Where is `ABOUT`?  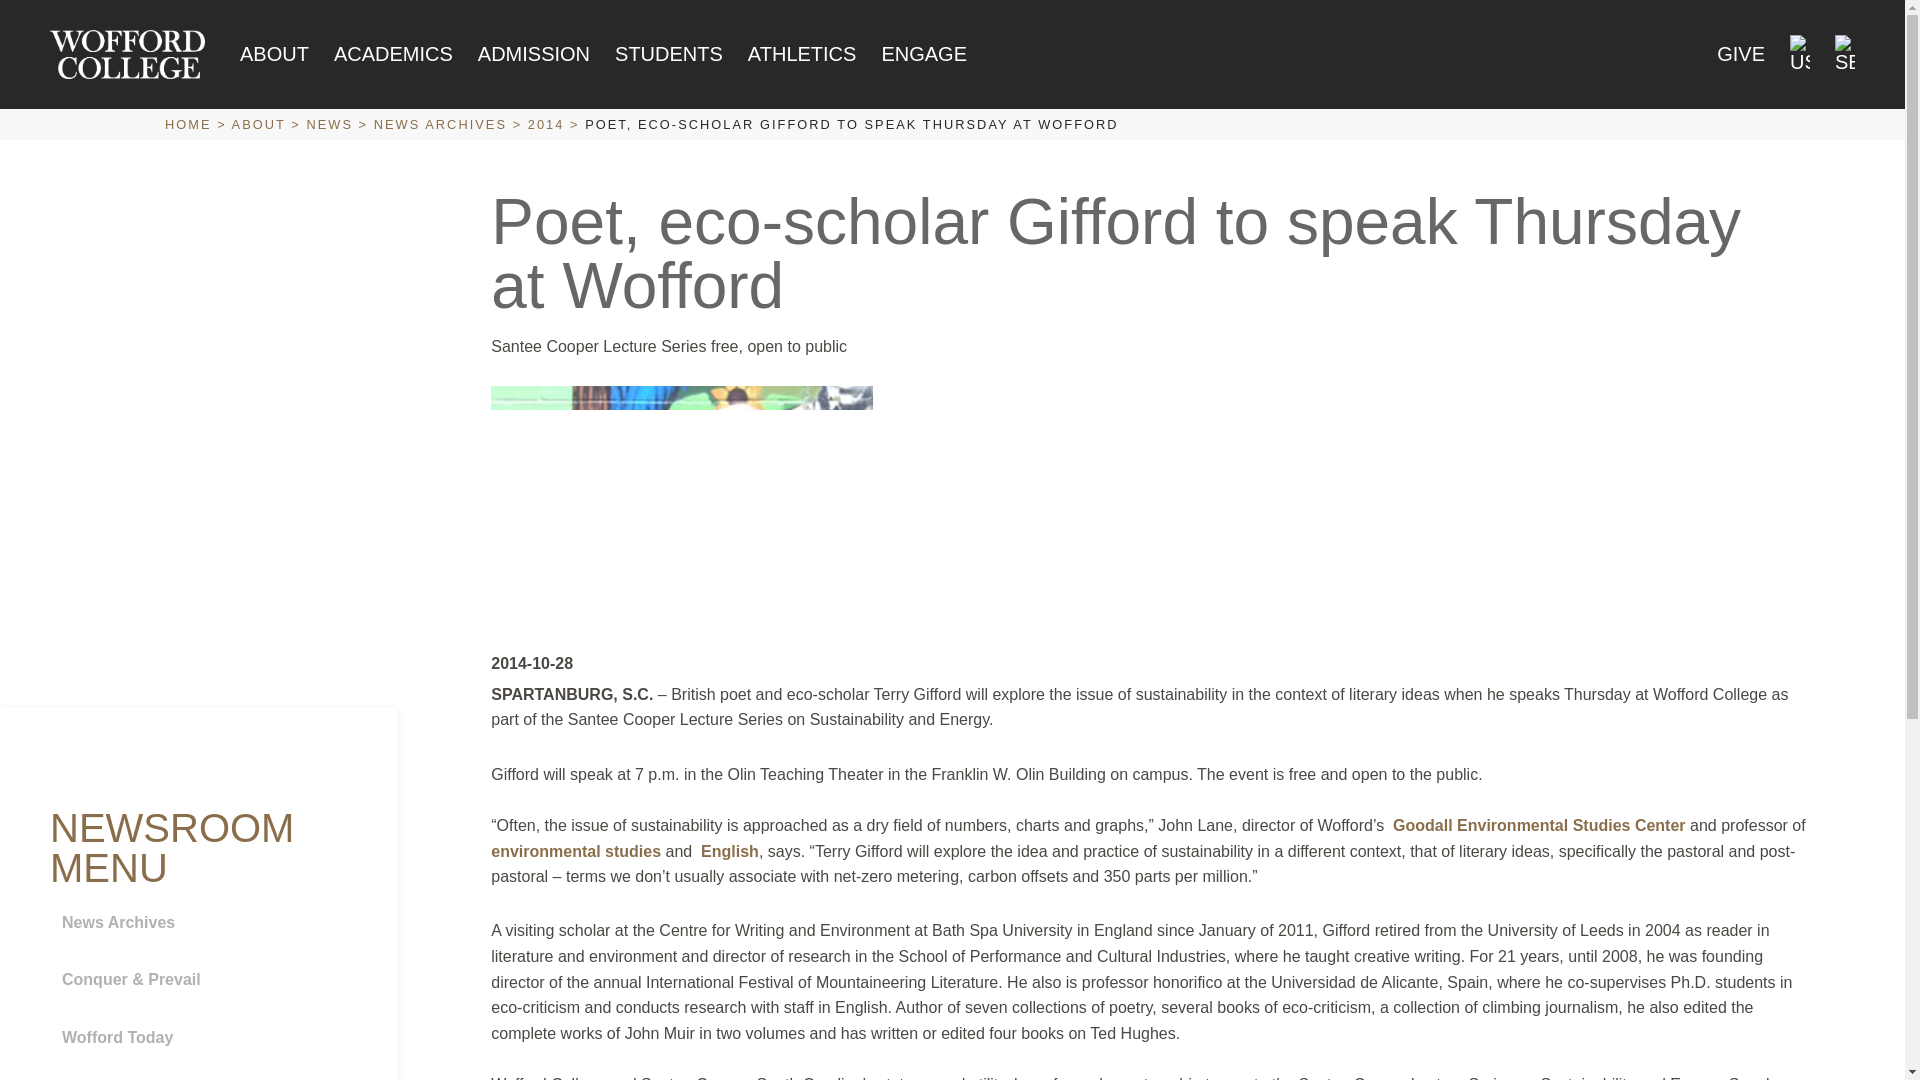
ABOUT is located at coordinates (274, 54).